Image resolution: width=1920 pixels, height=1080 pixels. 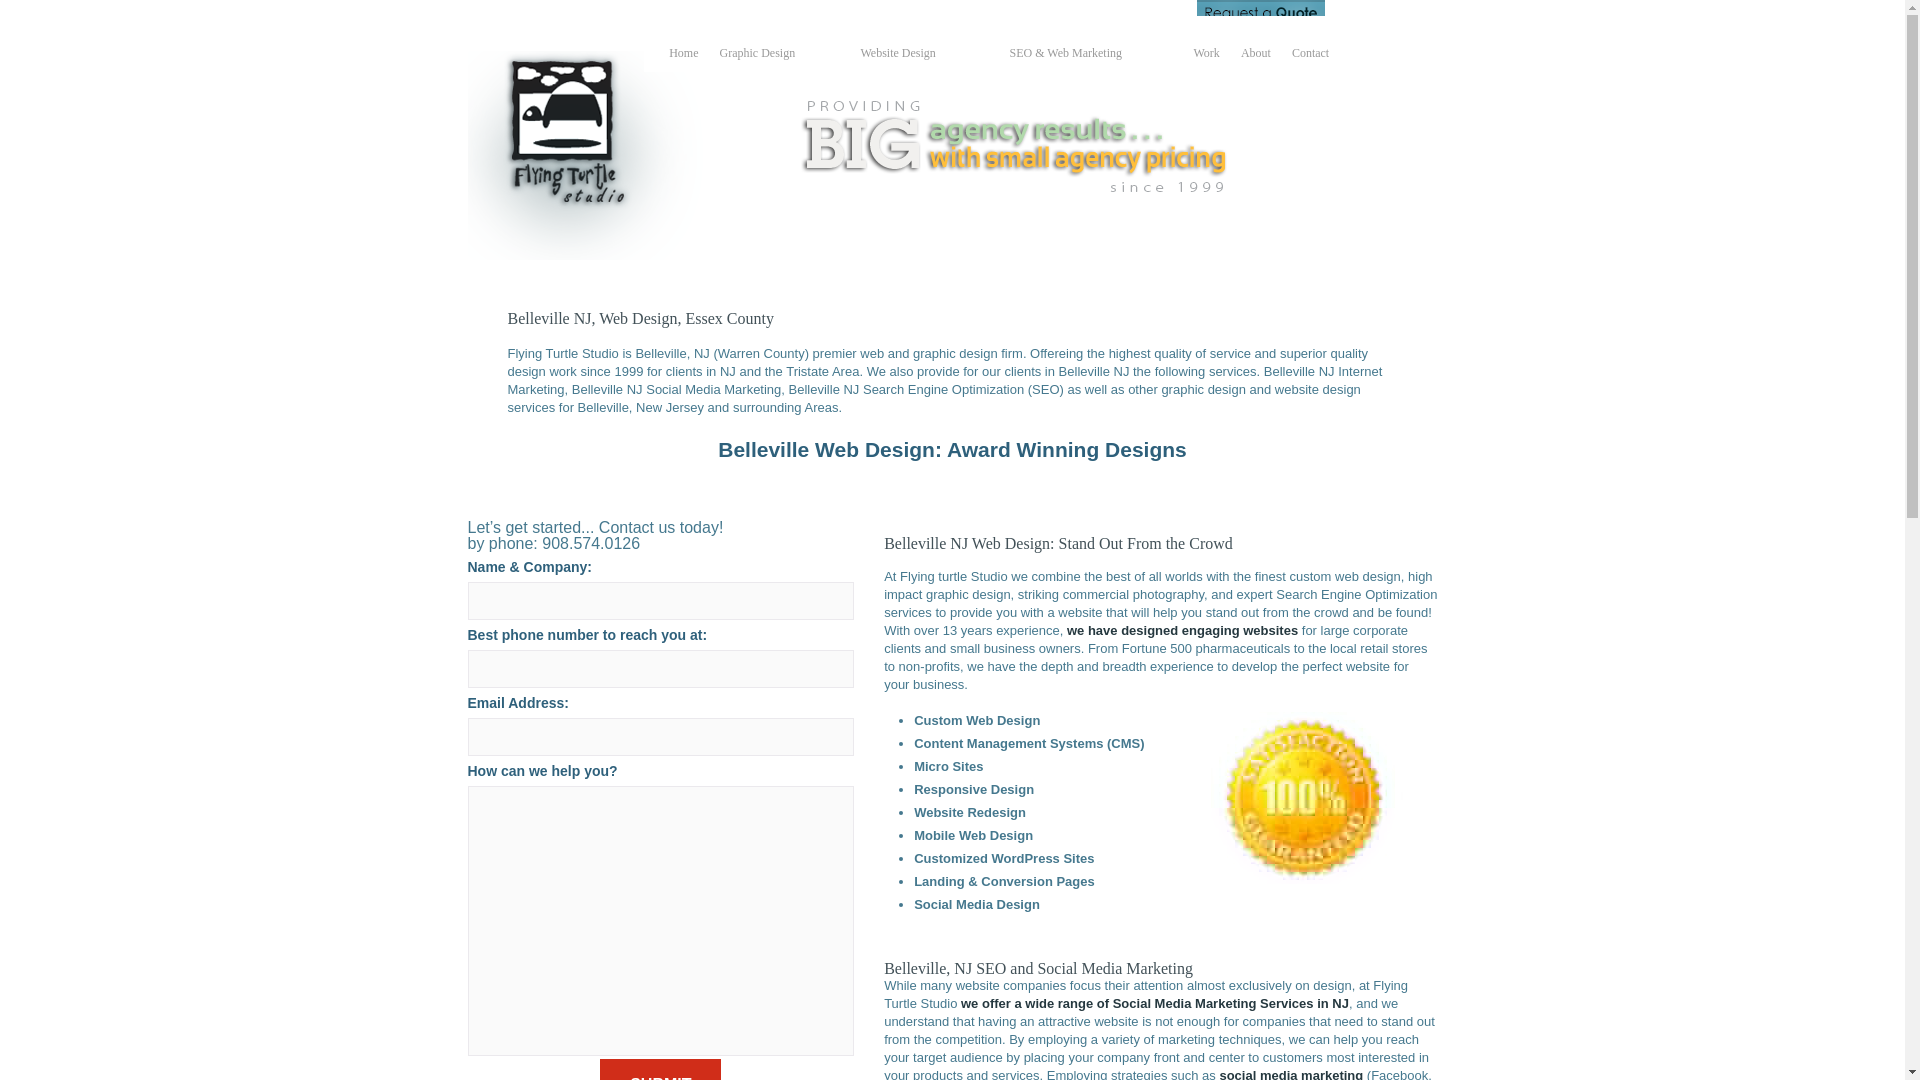 What do you see at coordinates (1255, 54) in the screenshot?
I see `About Flying Turtle Studio` at bounding box center [1255, 54].